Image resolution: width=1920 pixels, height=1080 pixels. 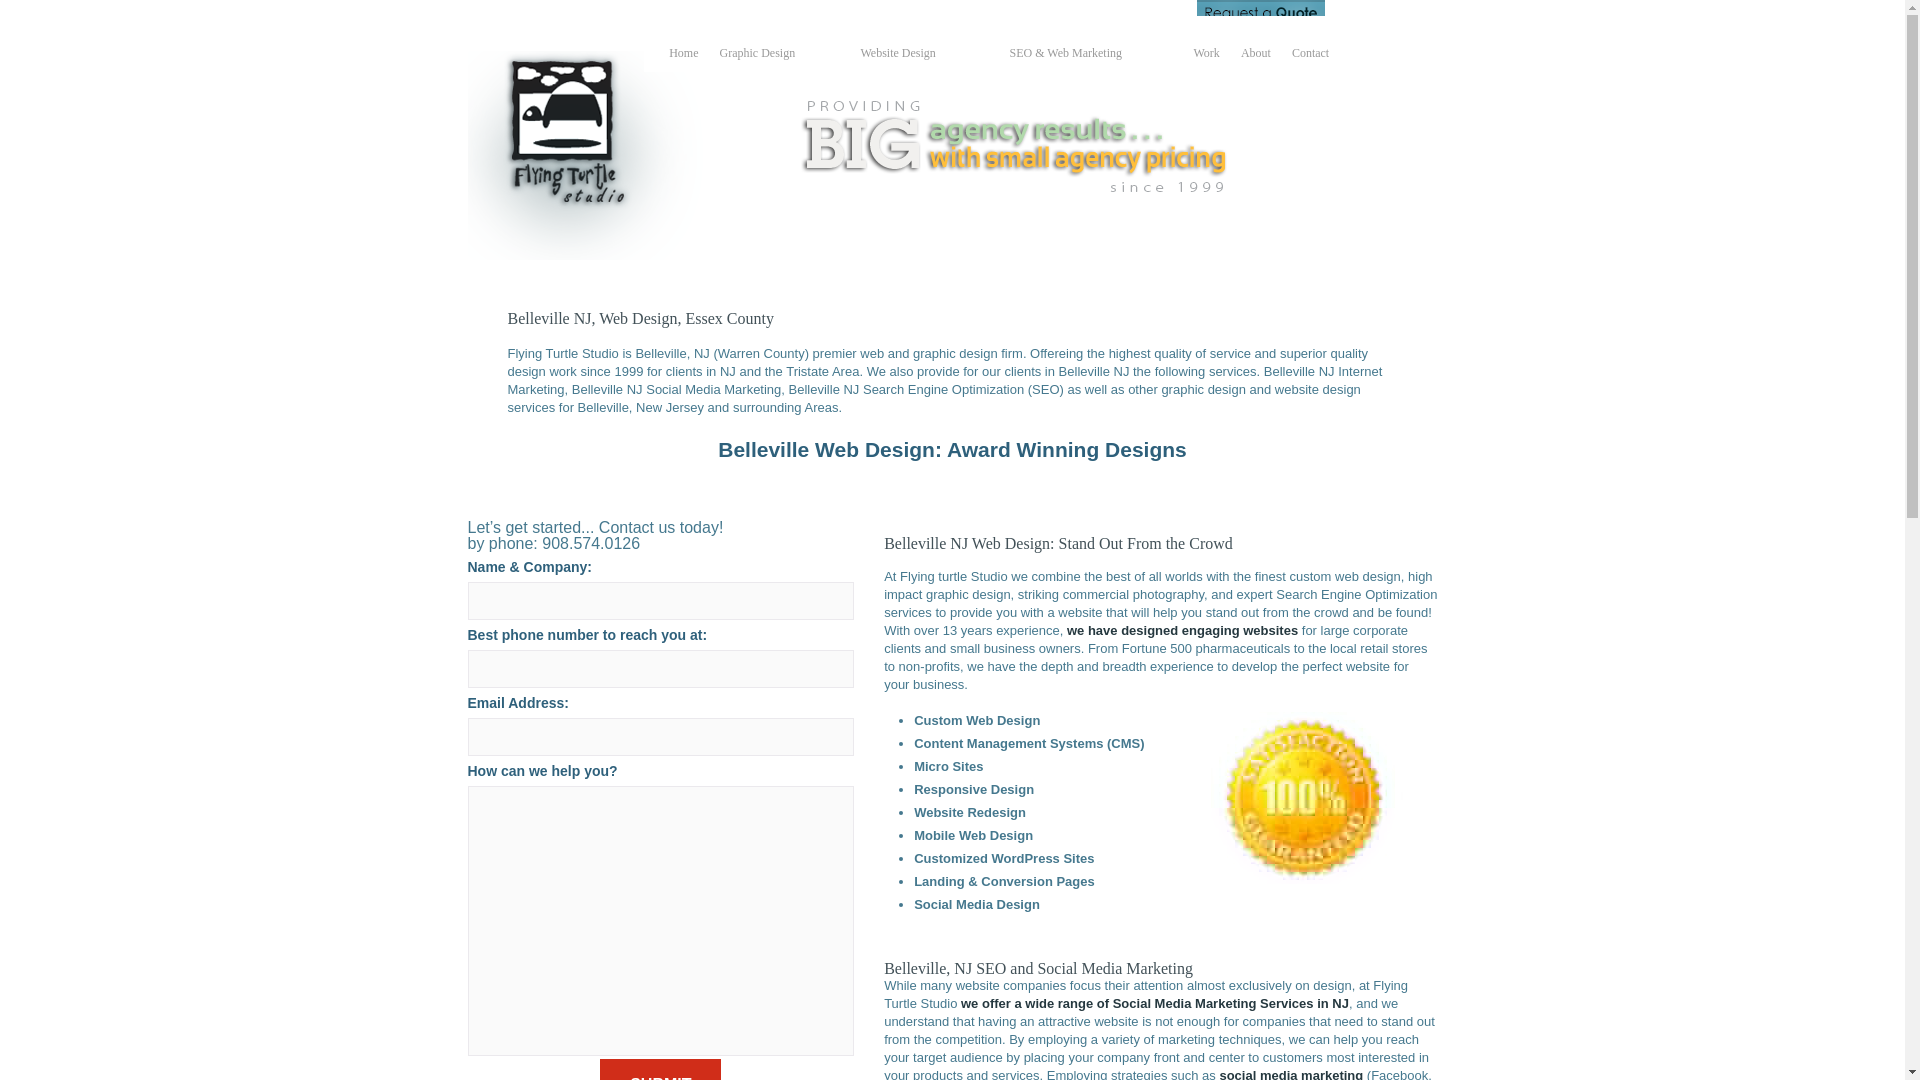 What do you see at coordinates (1255, 54) in the screenshot?
I see `About Flying Turtle Studio` at bounding box center [1255, 54].